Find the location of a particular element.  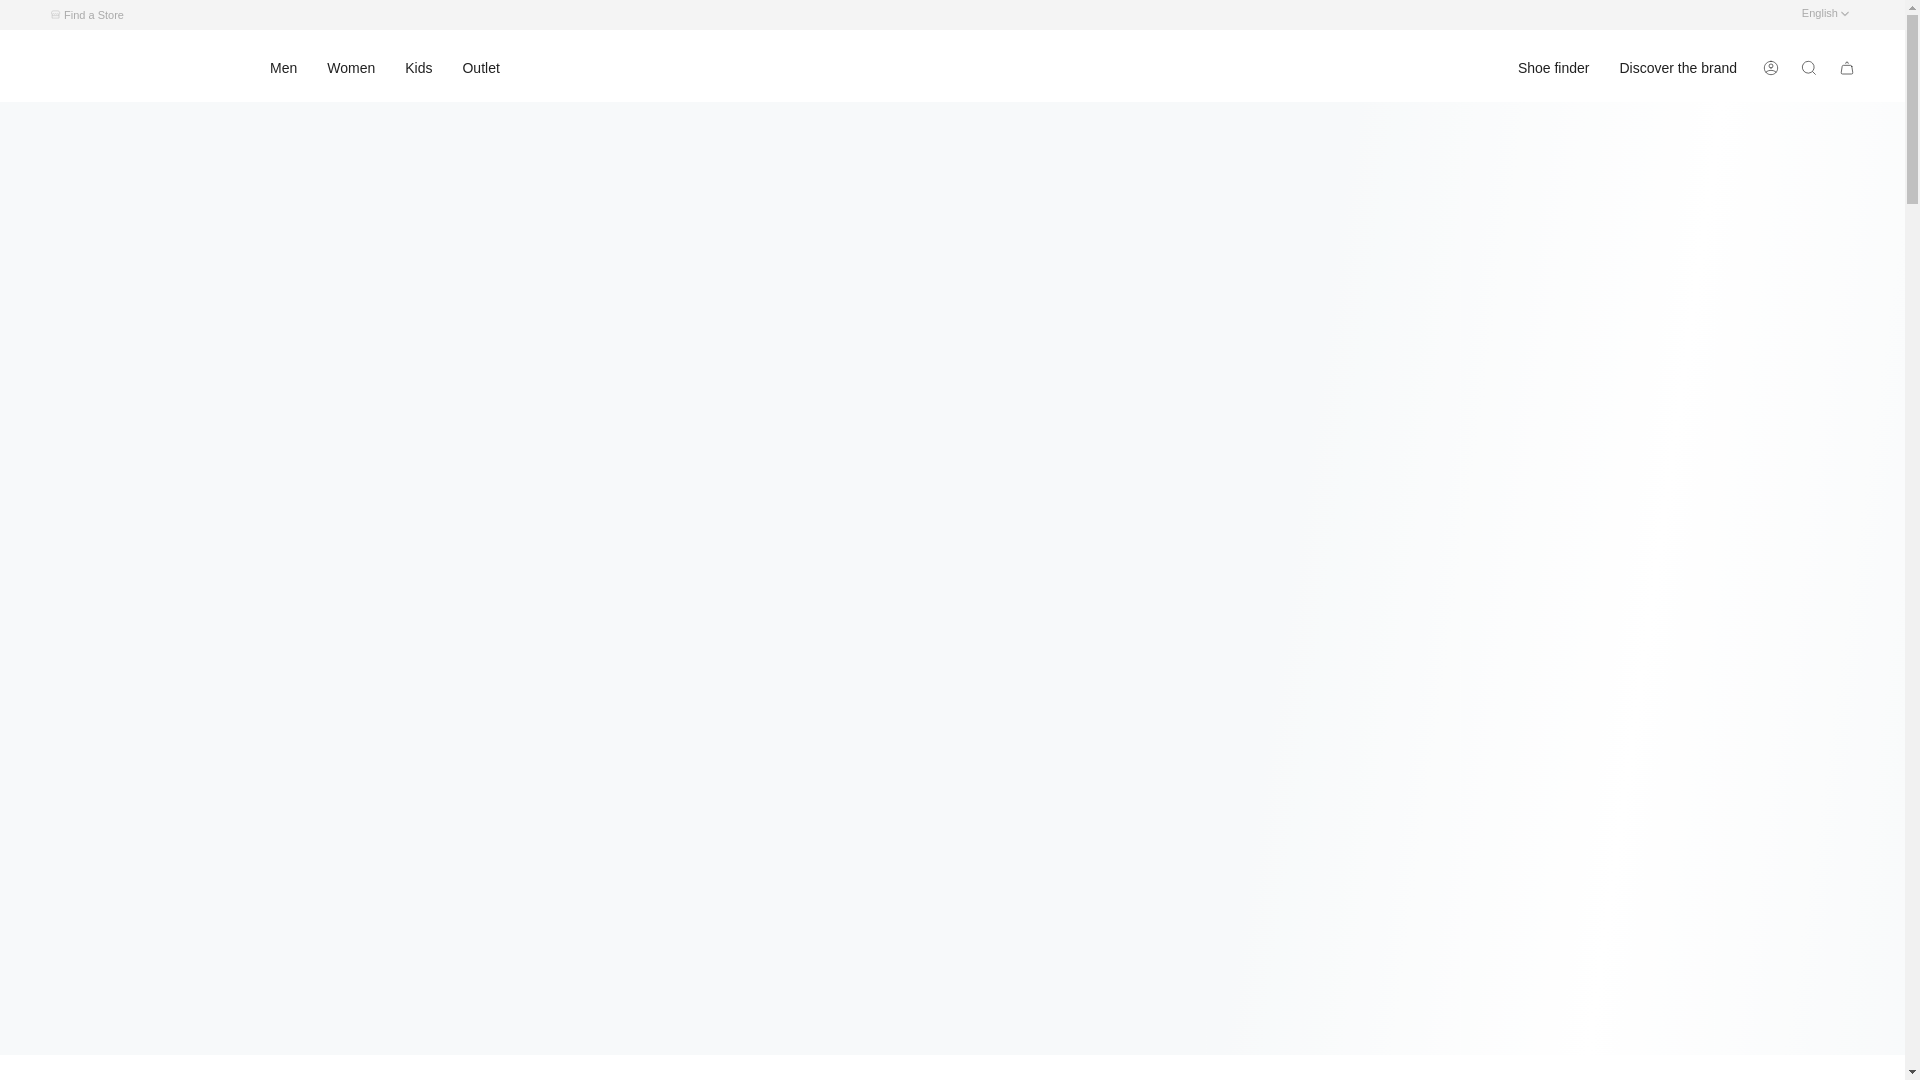

Find a Store is located at coordinates (94, 14).